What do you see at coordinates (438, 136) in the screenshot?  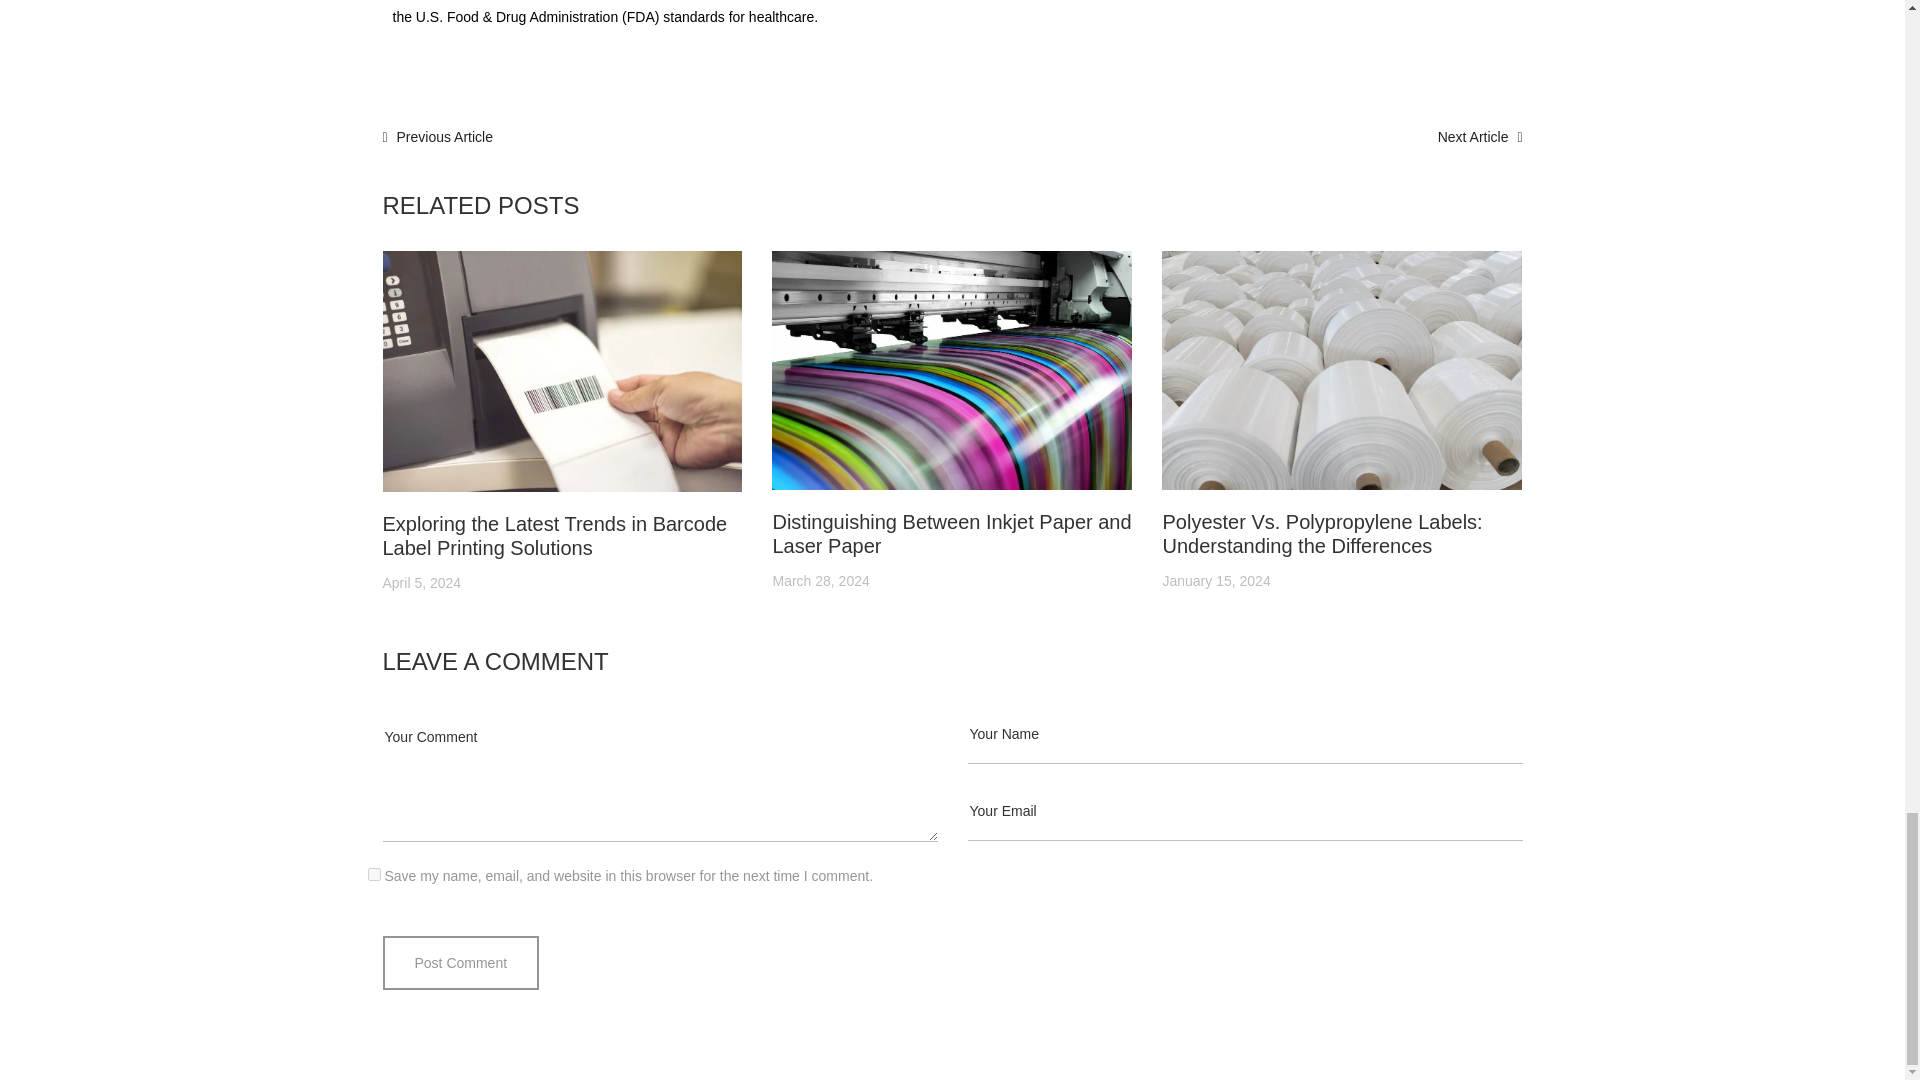 I see `Previous Article` at bounding box center [438, 136].